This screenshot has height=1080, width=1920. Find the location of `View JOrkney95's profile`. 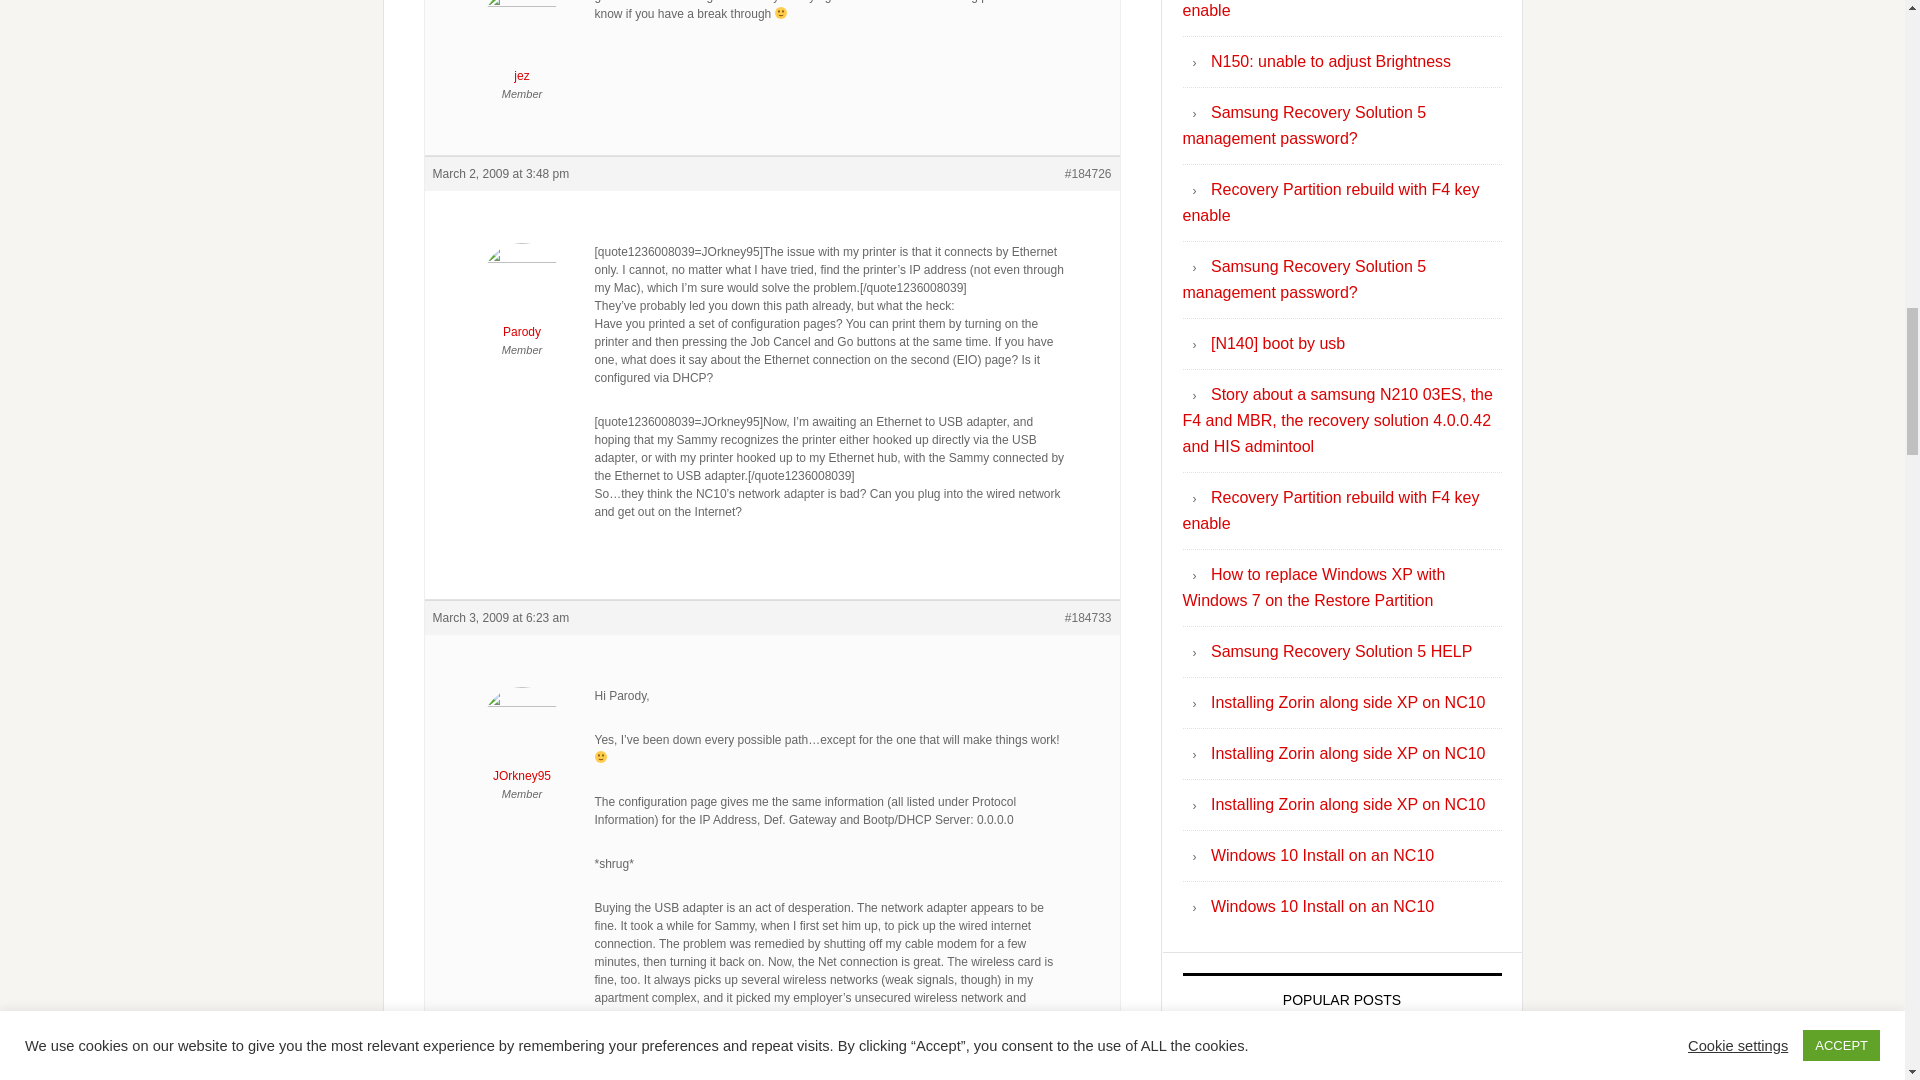

View JOrkney95's profile is located at coordinates (522, 740).